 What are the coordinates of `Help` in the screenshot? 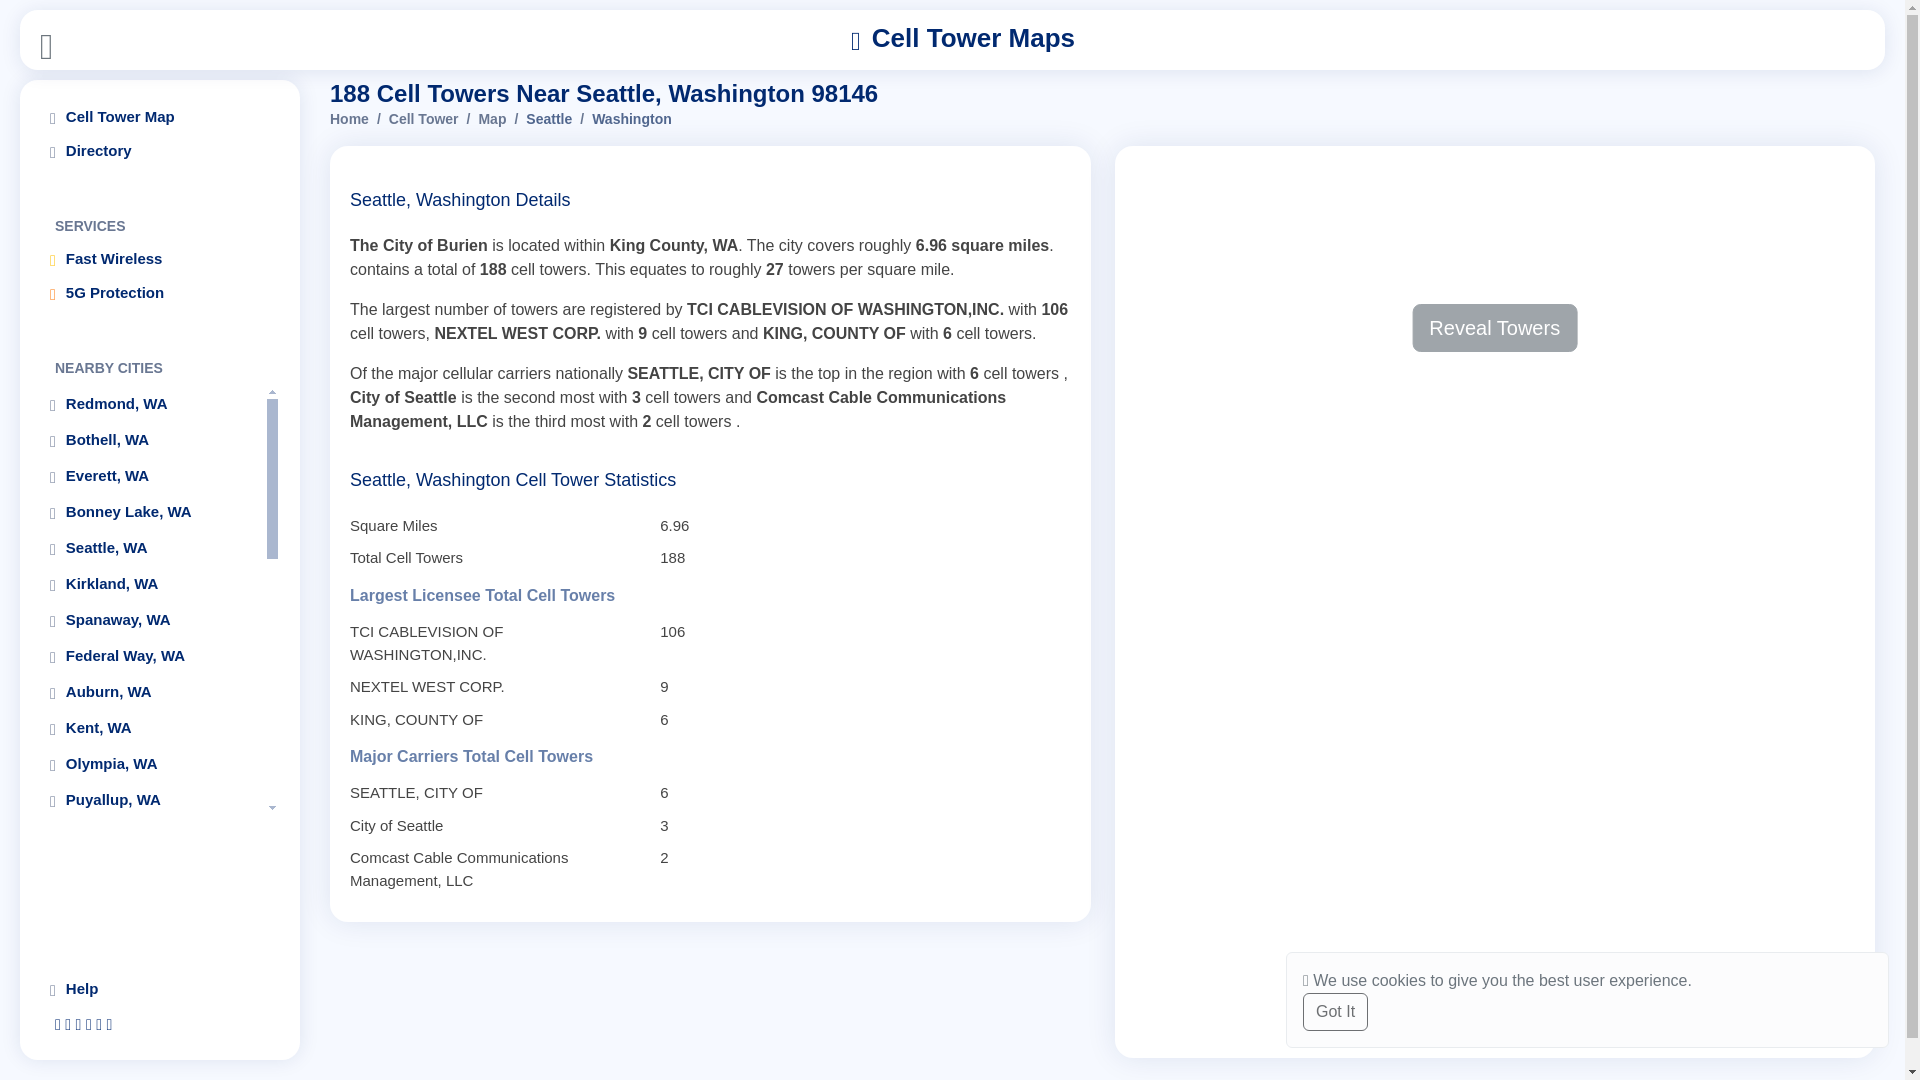 It's located at (160, 988).